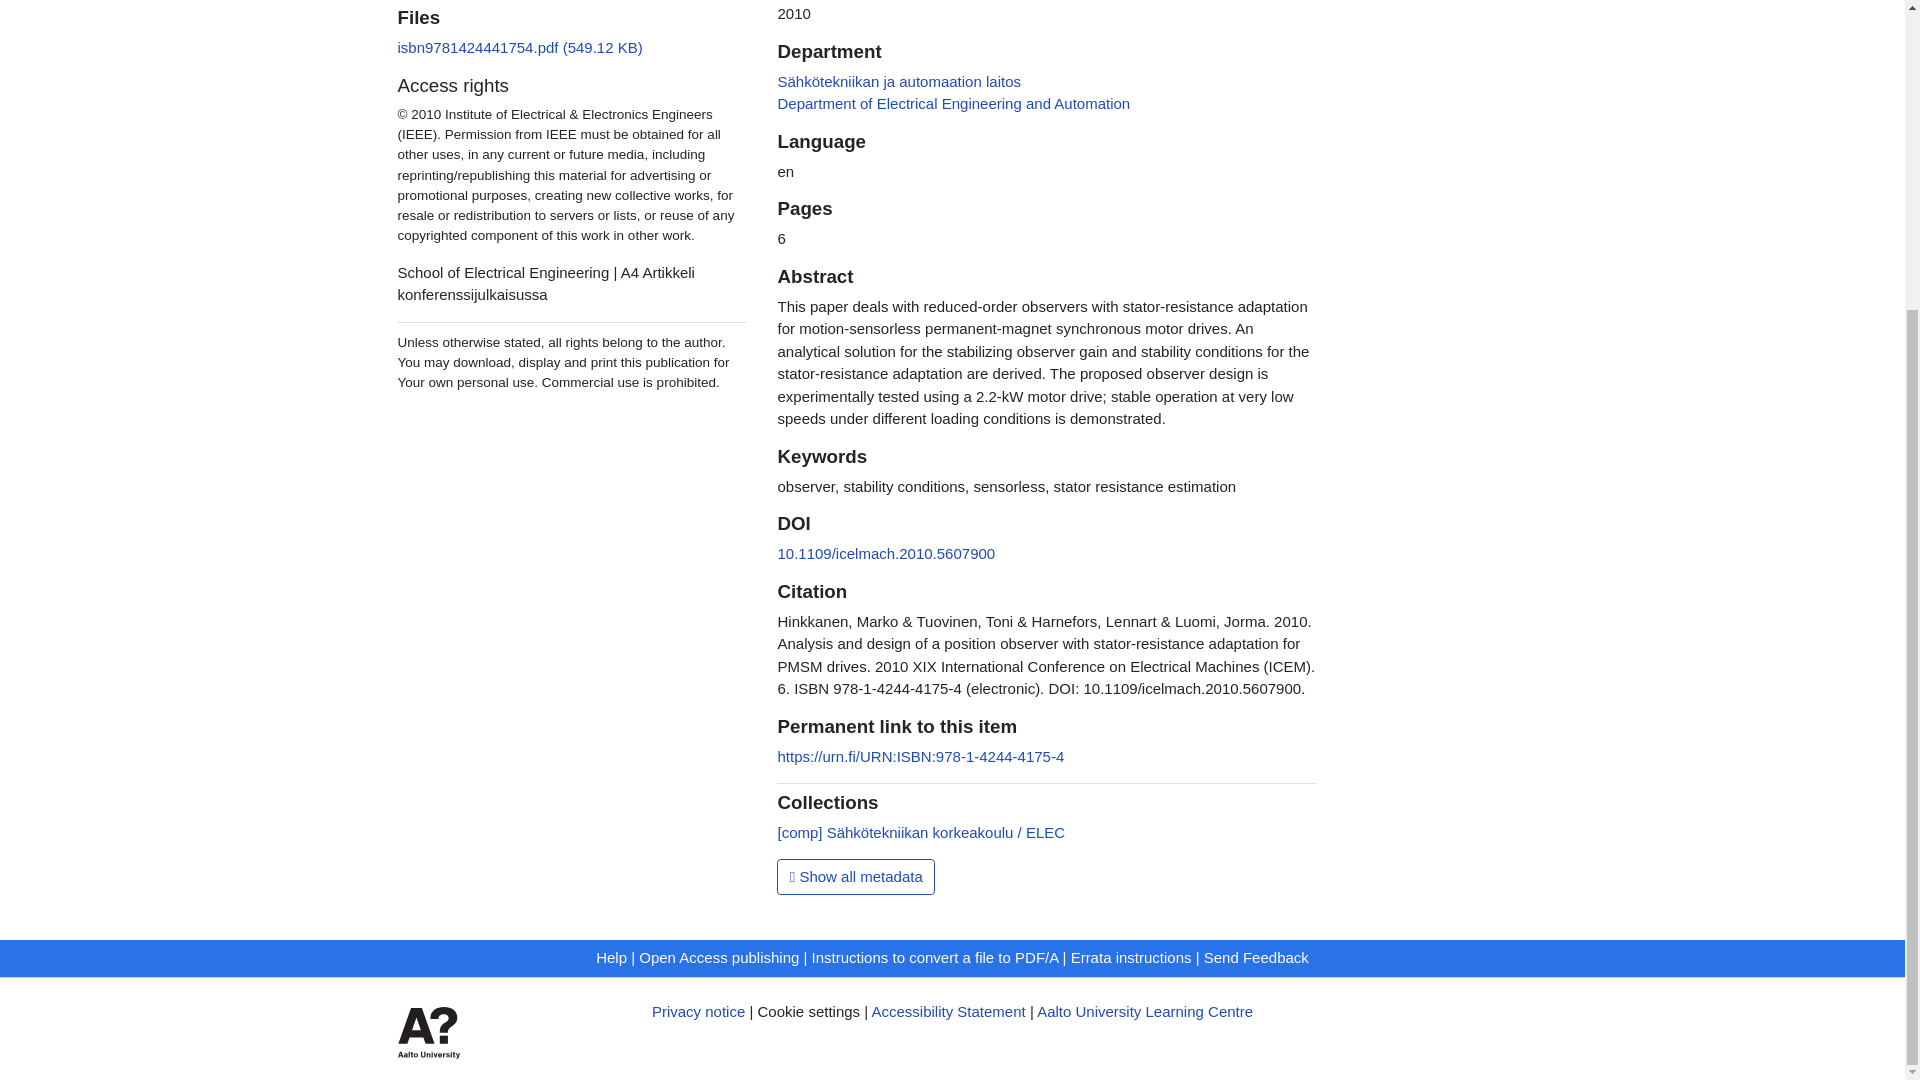 This screenshot has height=1080, width=1920. What do you see at coordinates (954, 104) in the screenshot?
I see `Department of Electrical Engineering and Automation` at bounding box center [954, 104].